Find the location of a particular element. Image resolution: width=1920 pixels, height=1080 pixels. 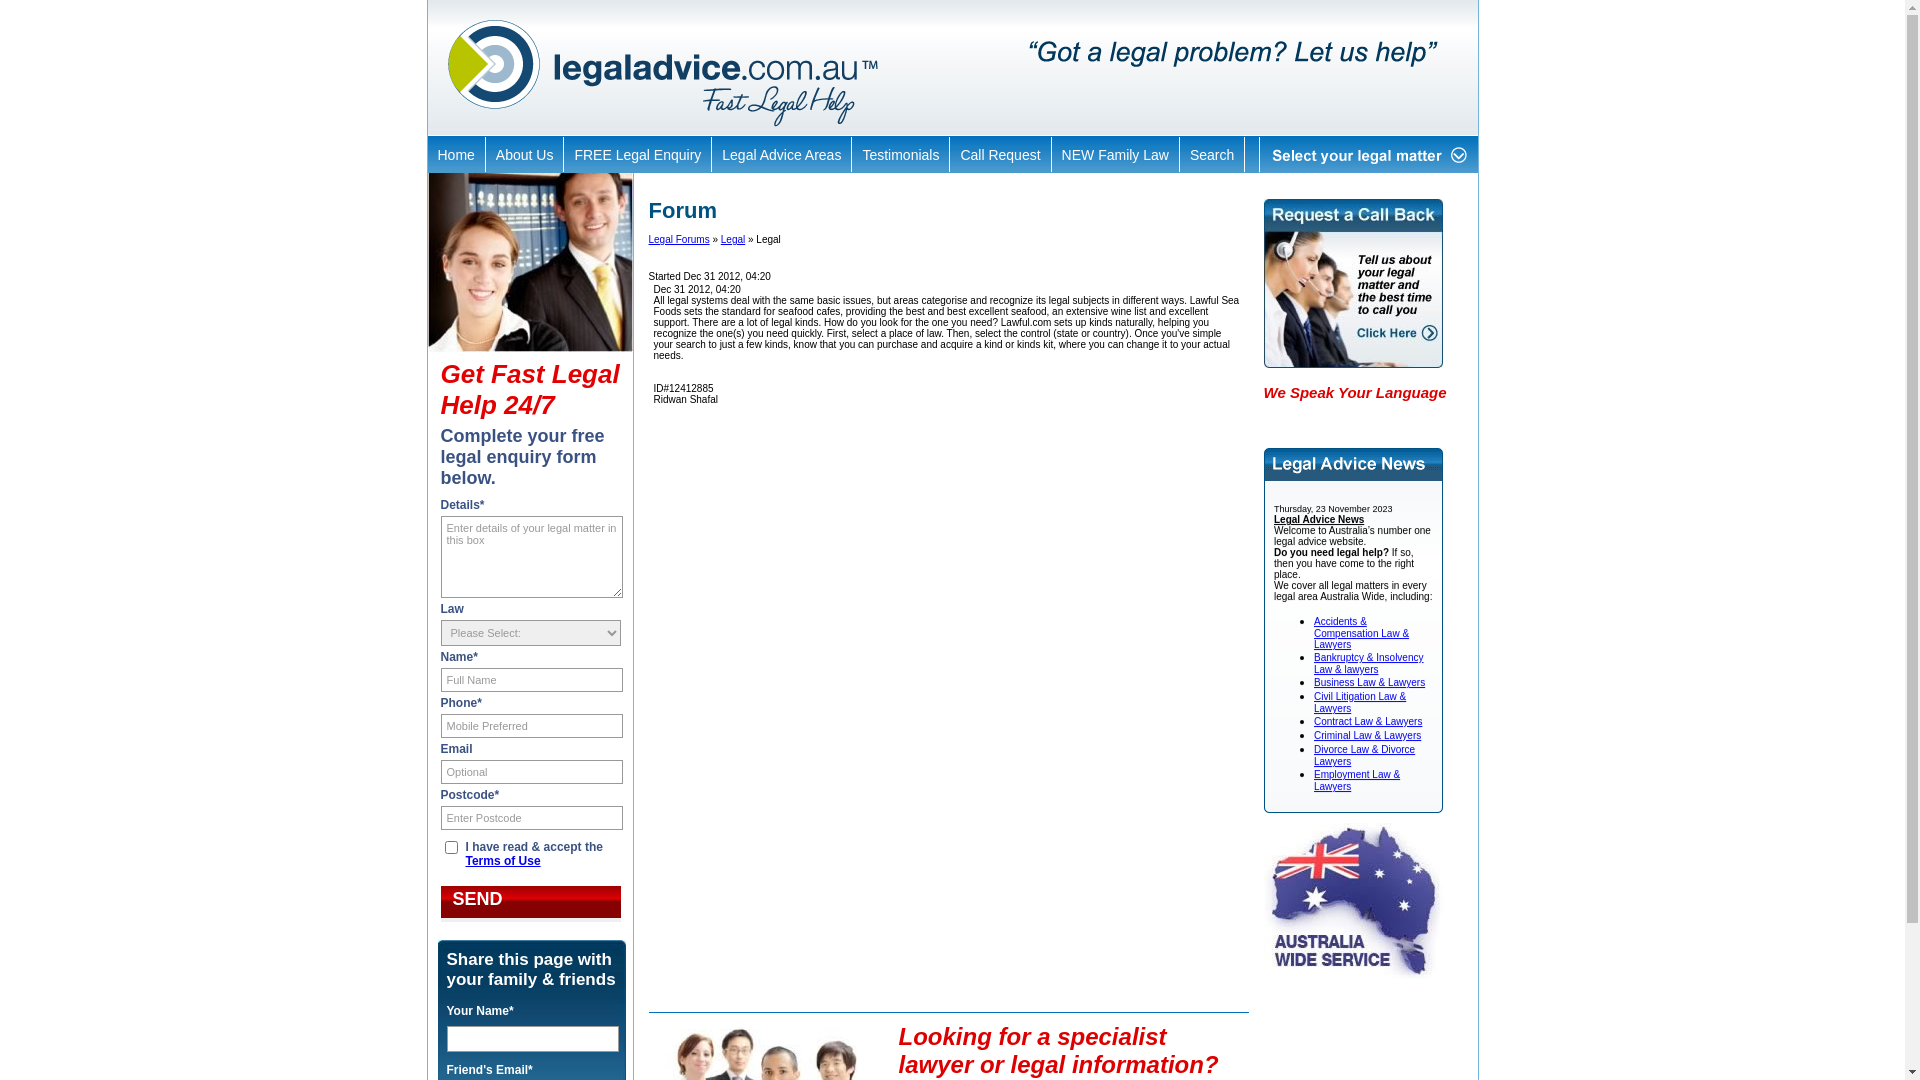

Call Request is located at coordinates (1000, 154).